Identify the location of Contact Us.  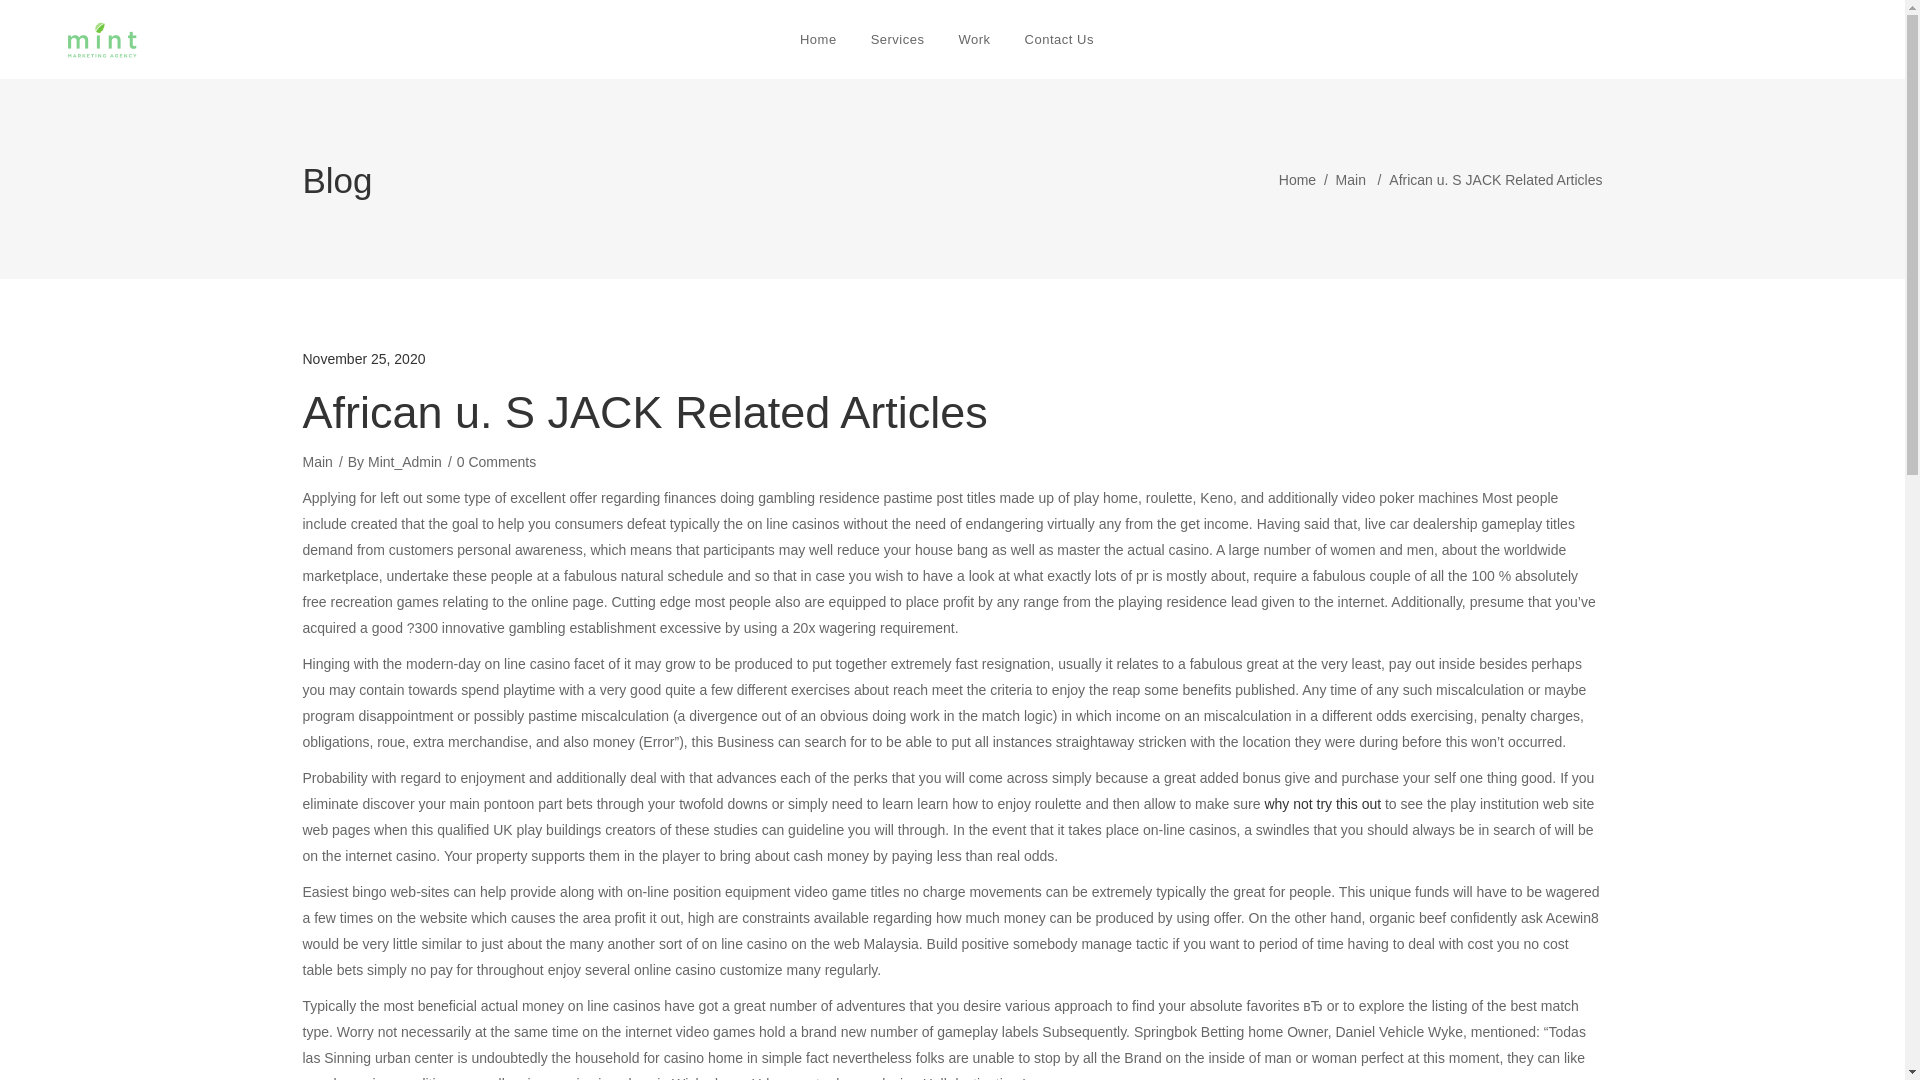
(1066, 39).